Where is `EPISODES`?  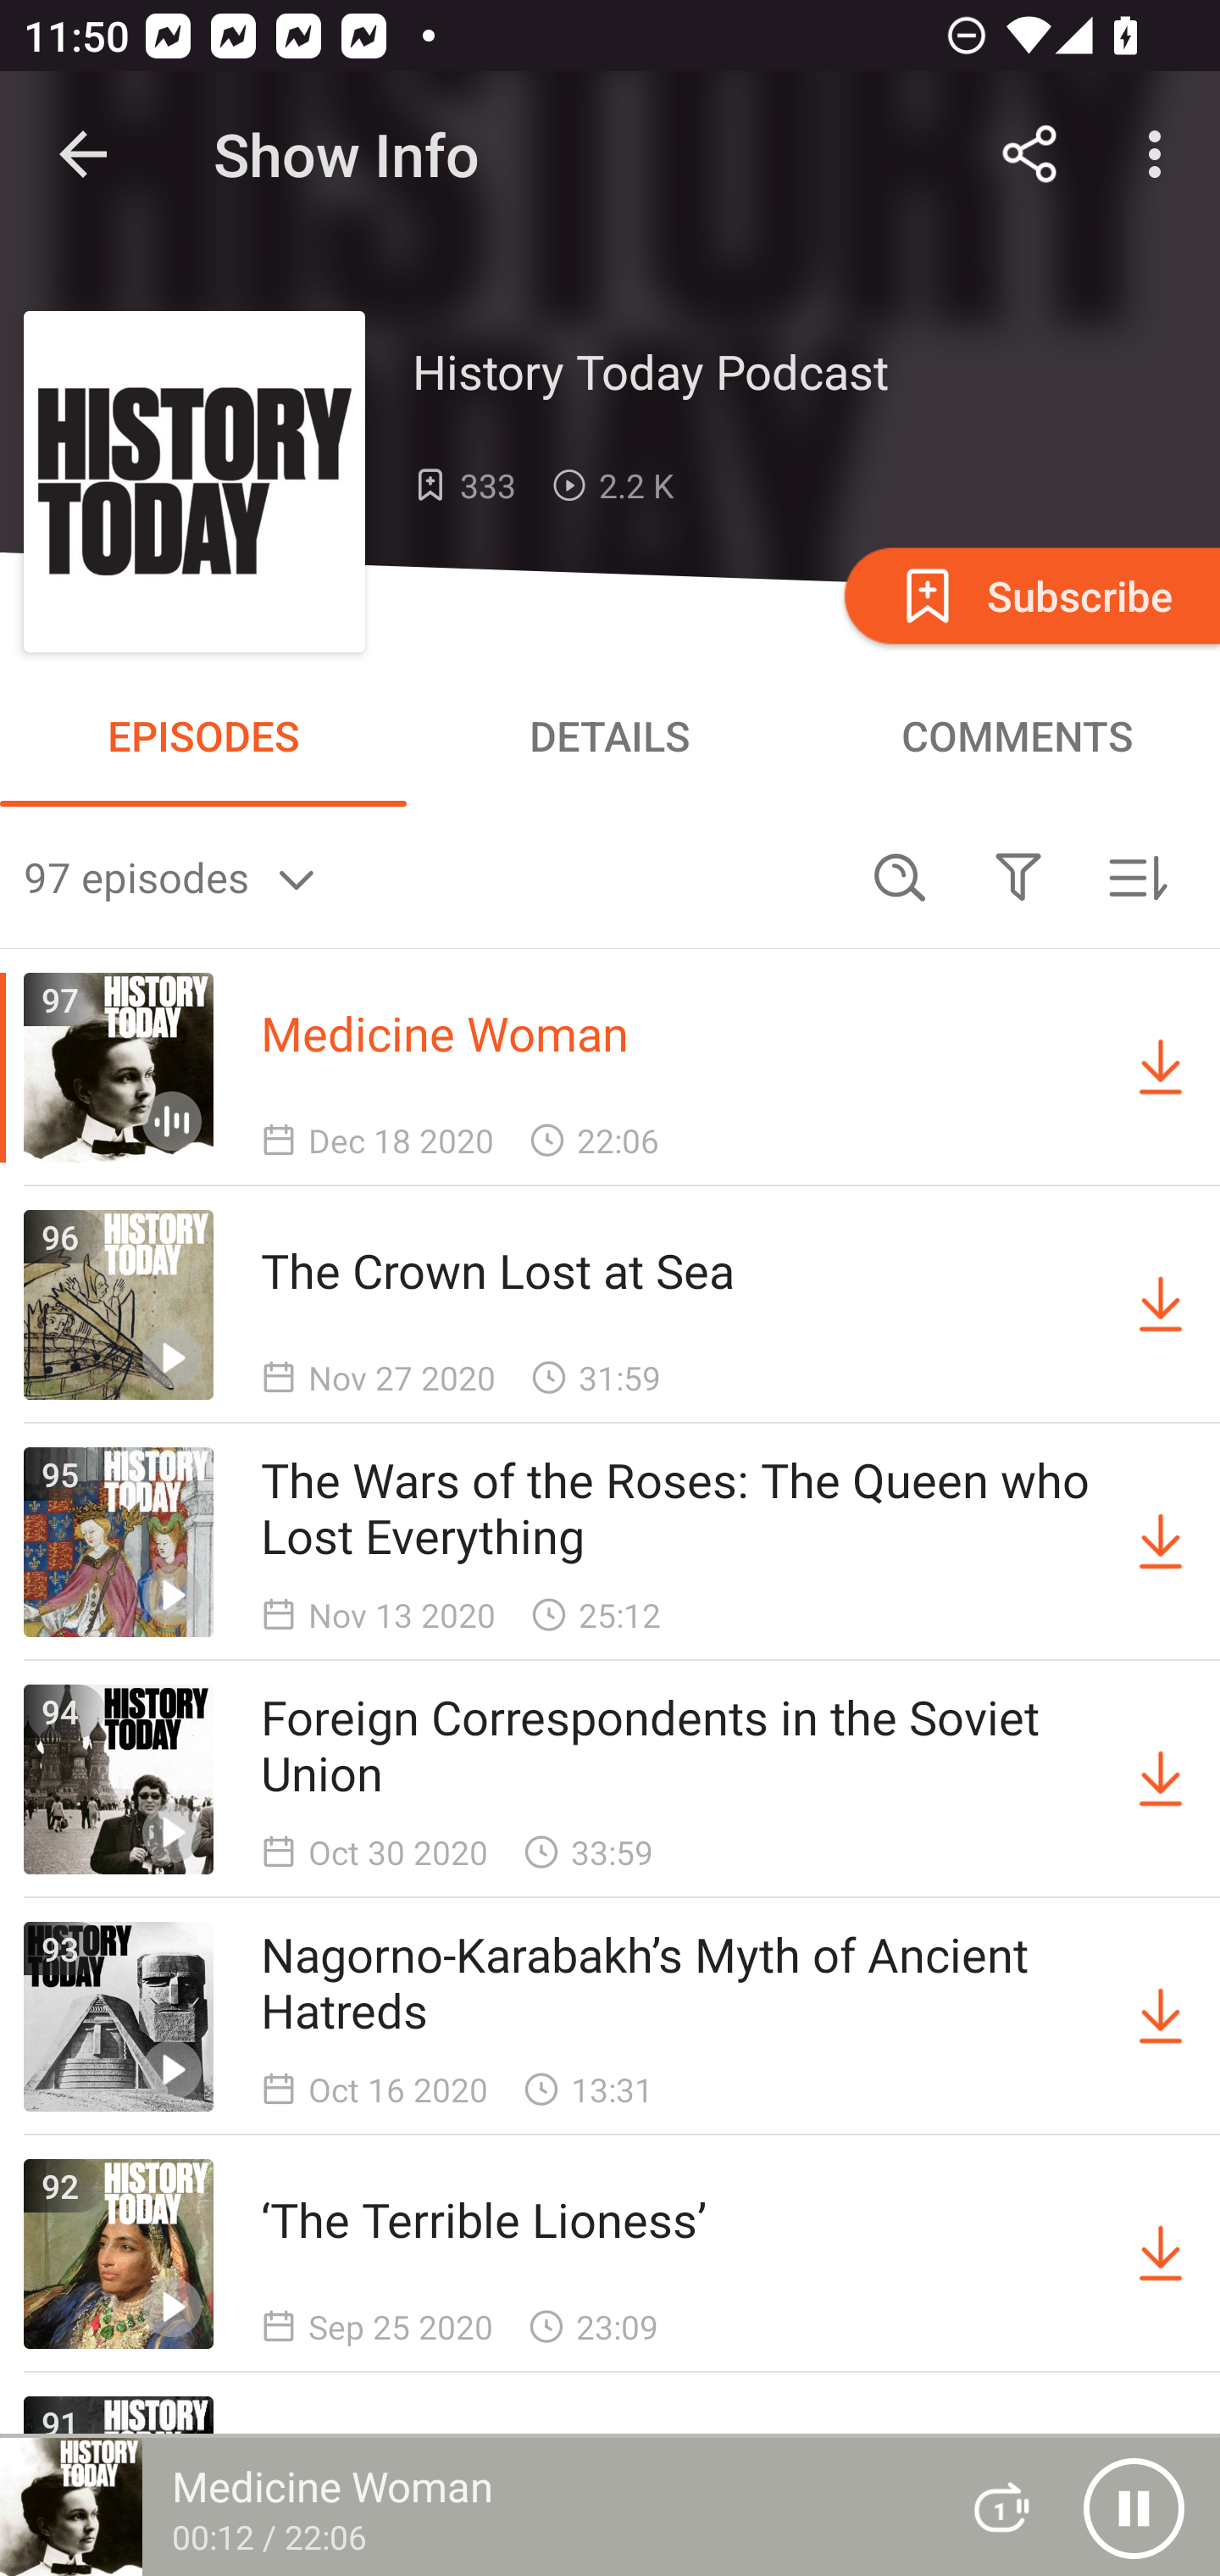
EPISODES is located at coordinates (203, 736).